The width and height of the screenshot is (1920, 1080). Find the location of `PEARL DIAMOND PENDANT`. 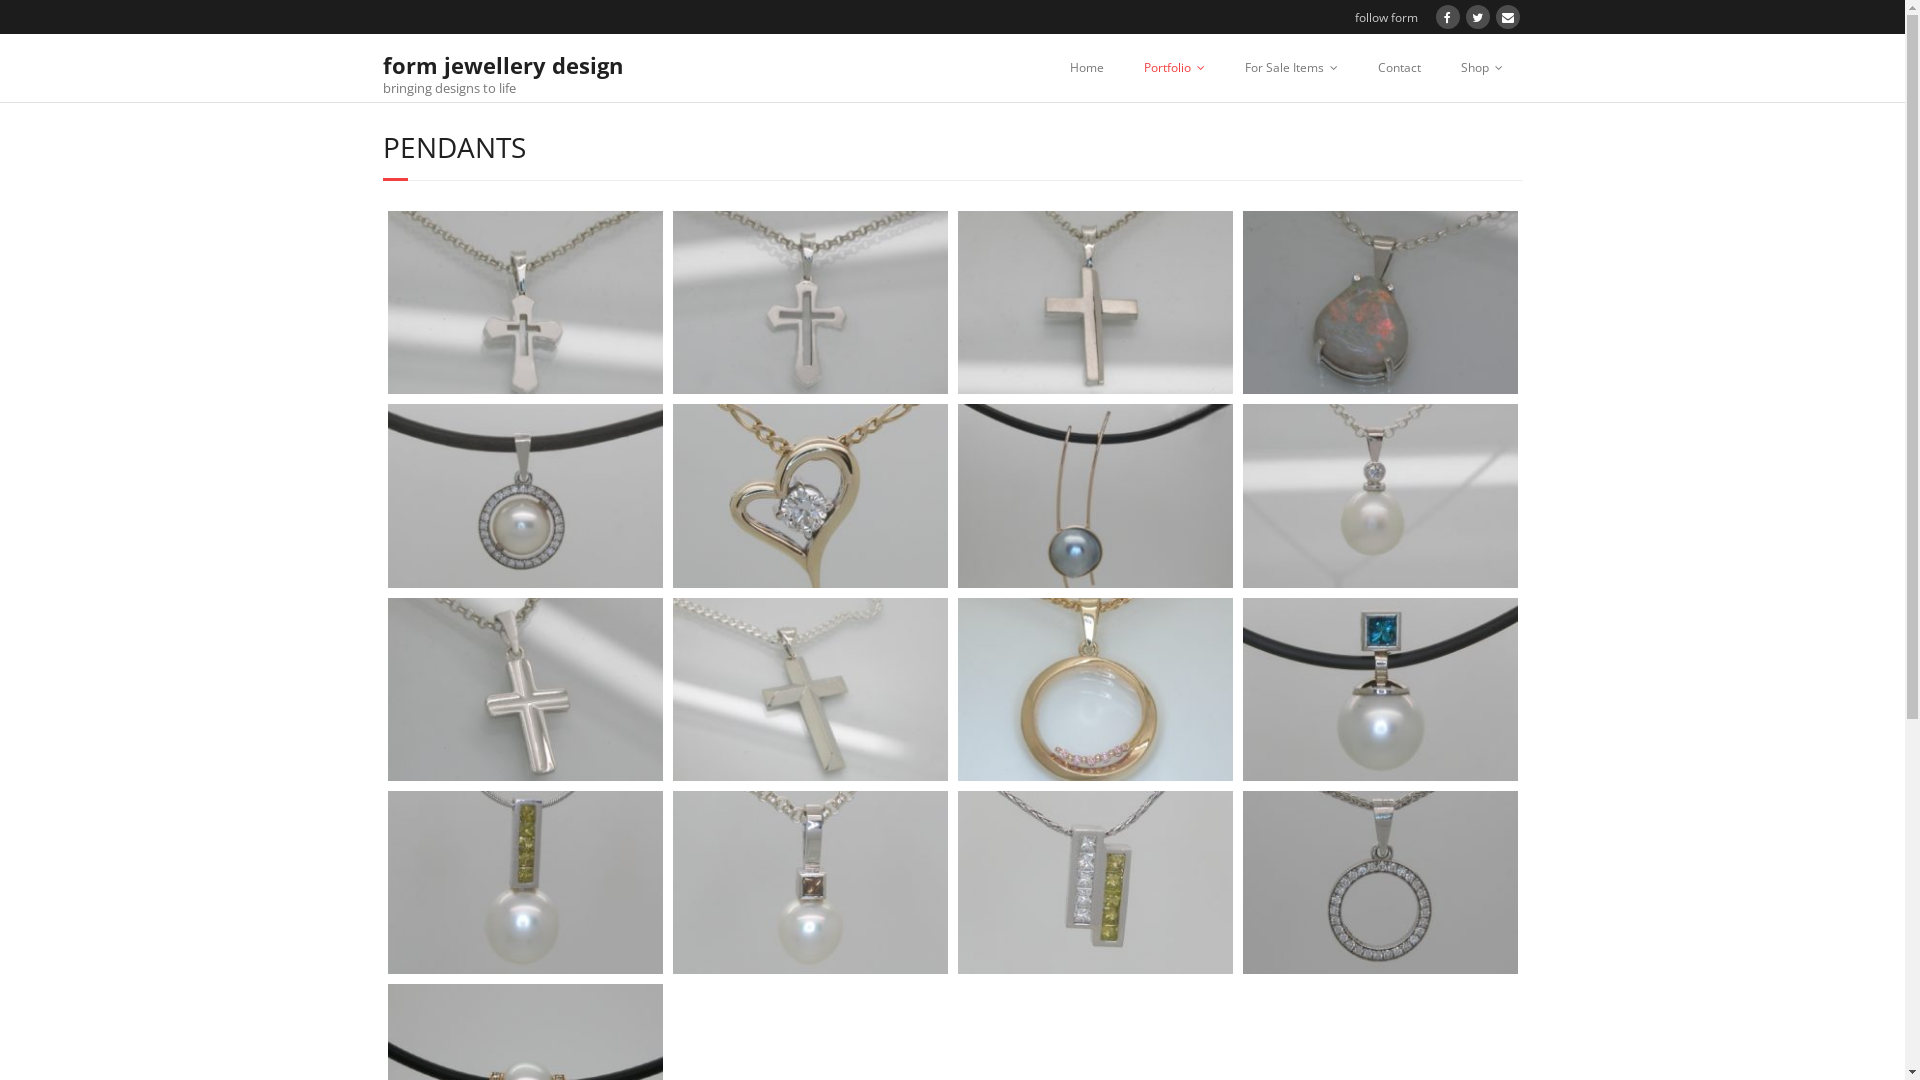

PEARL DIAMOND PENDANT is located at coordinates (1106, 466).